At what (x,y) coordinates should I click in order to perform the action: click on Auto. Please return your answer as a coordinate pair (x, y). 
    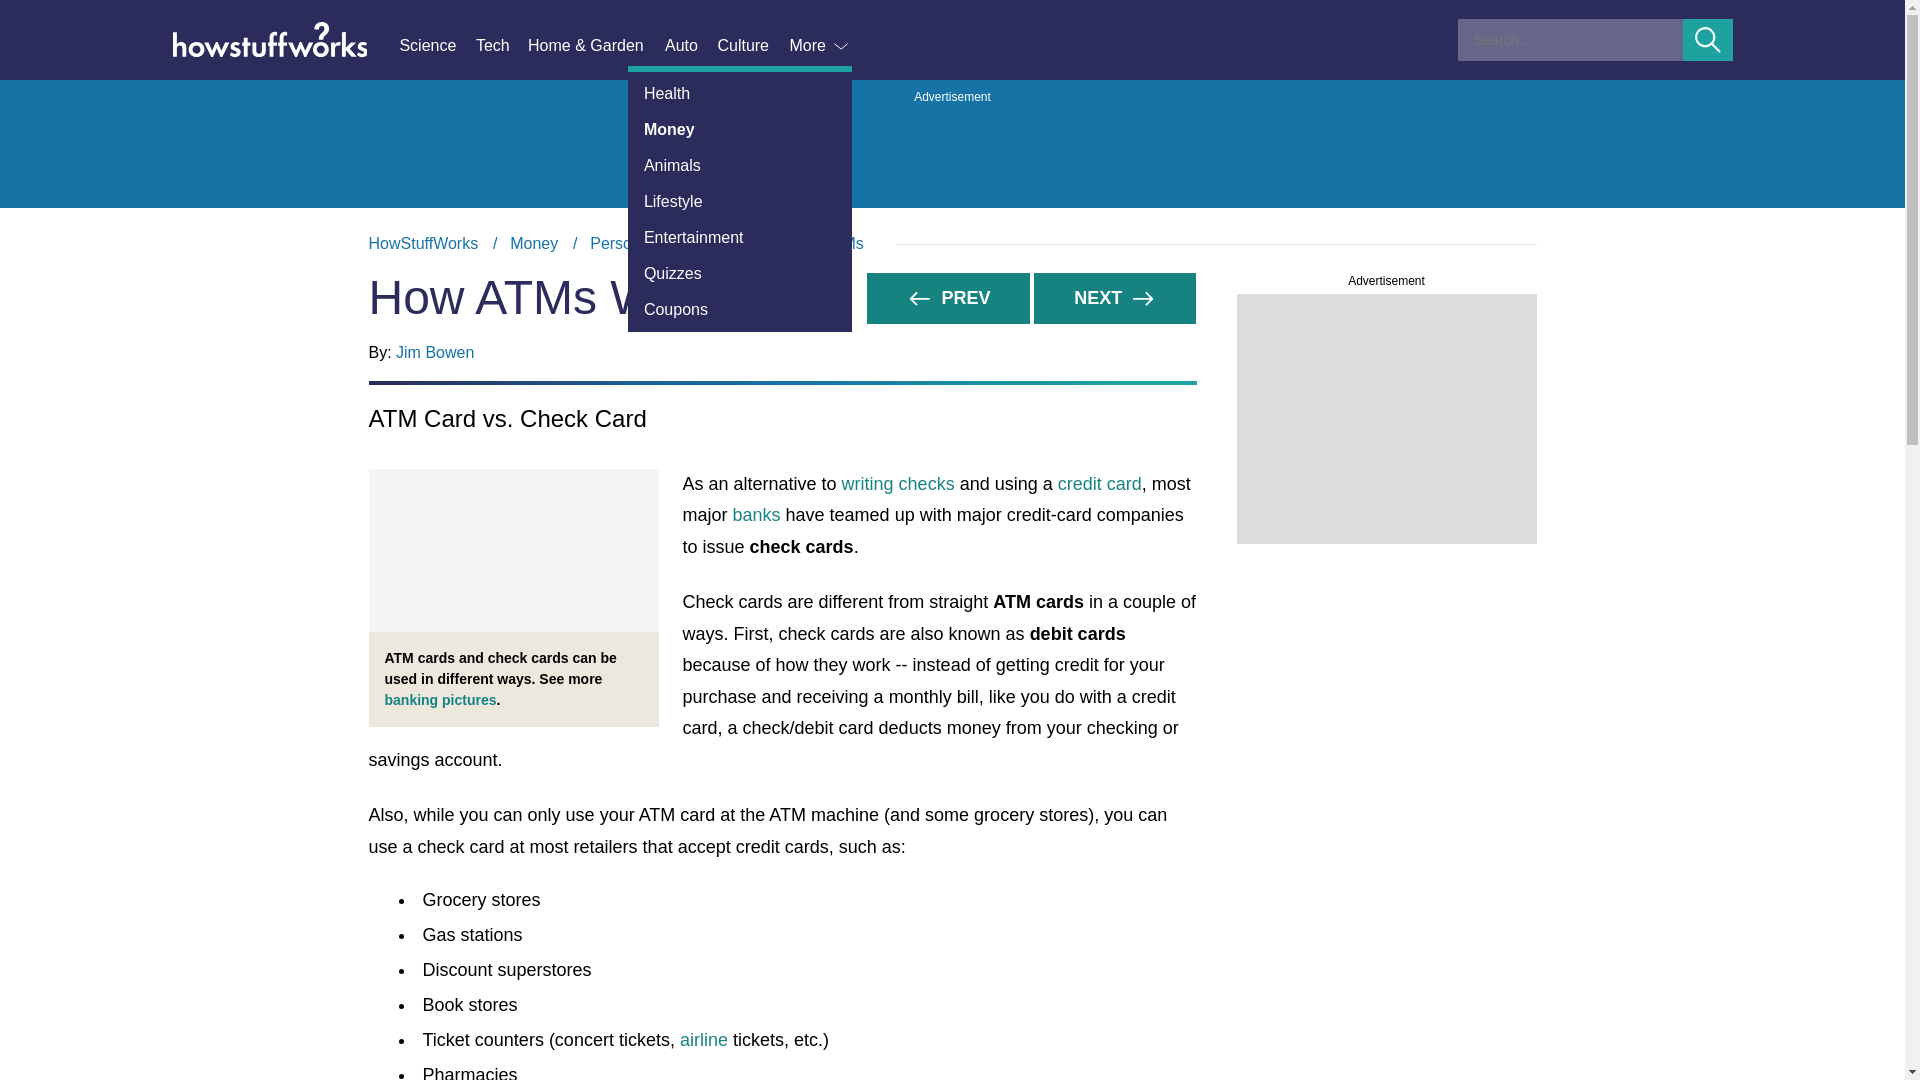
    Looking at the image, I should click on (690, 46).